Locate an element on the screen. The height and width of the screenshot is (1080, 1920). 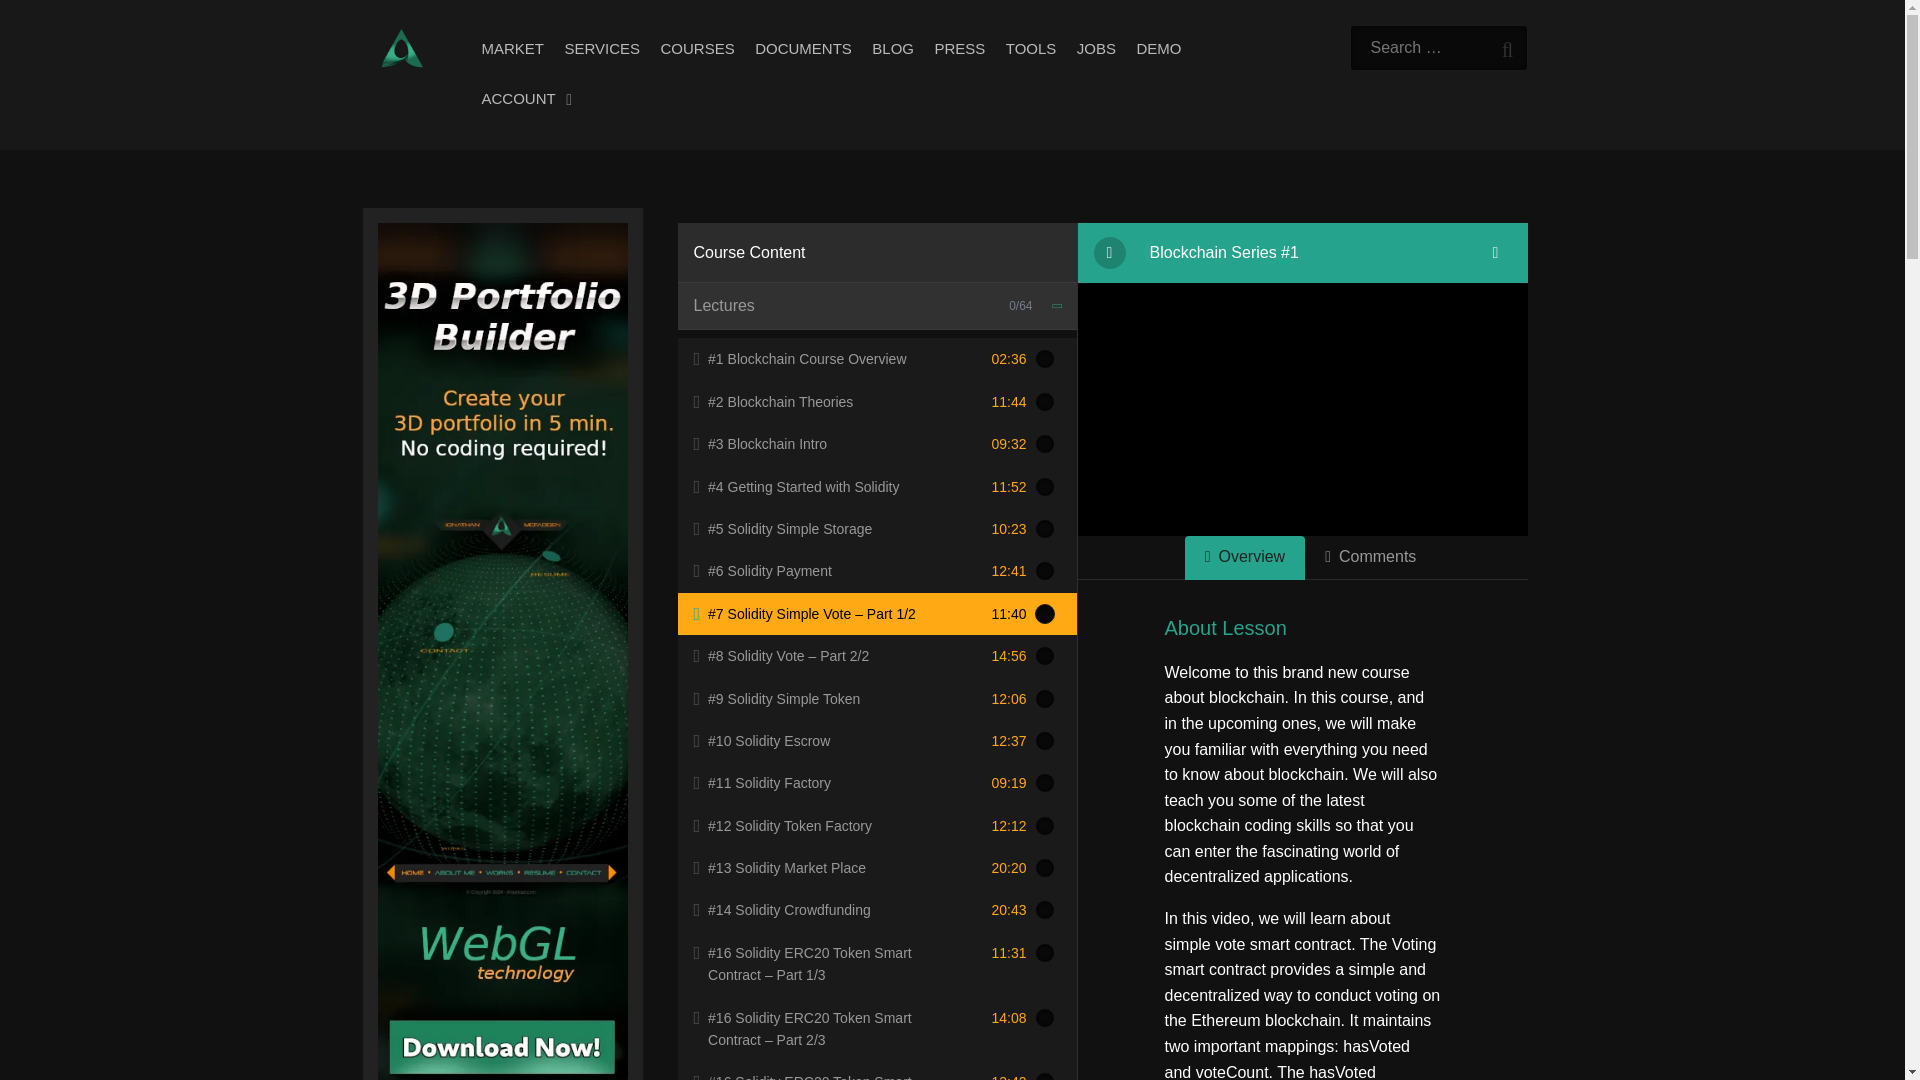
on is located at coordinates (1044, 614).